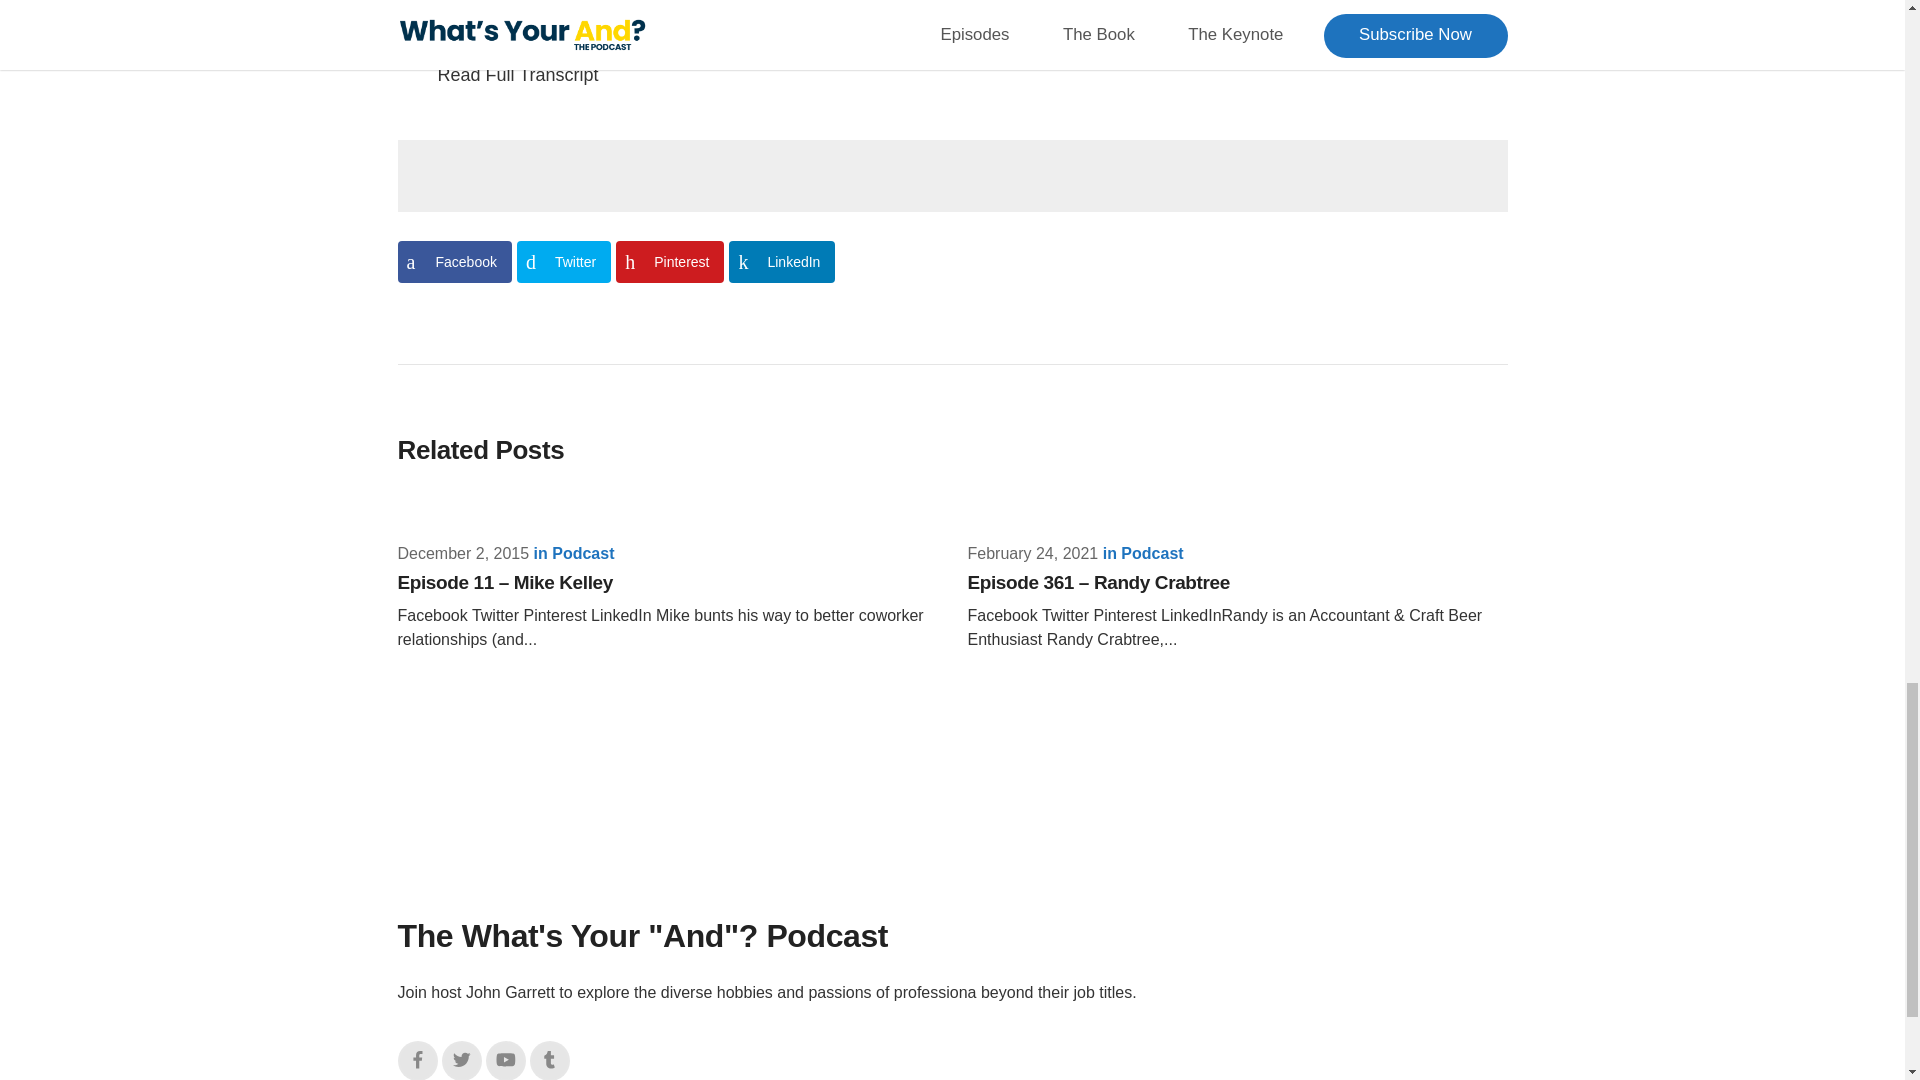  What do you see at coordinates (670, 261) in the screenshot?
I see `Pinterest` at bounding box center [670, 261].